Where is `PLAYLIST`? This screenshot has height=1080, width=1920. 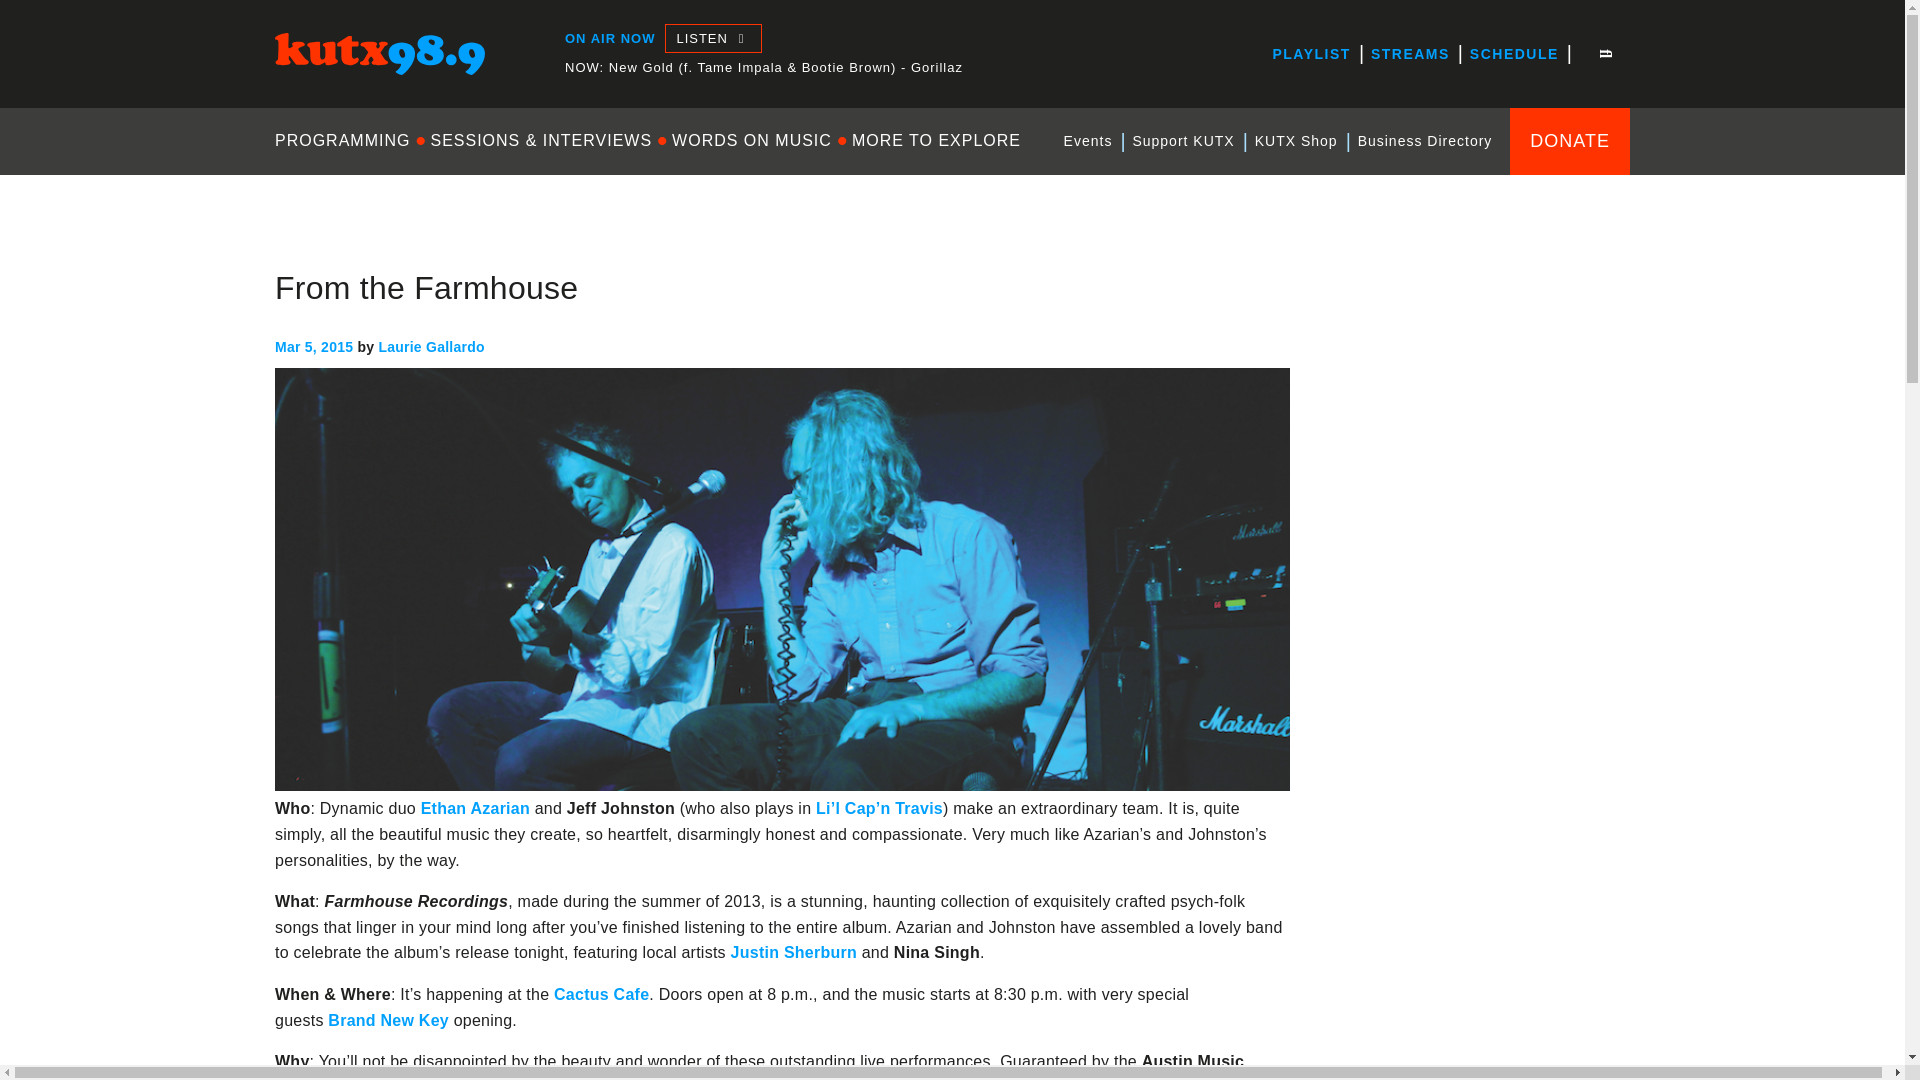 PLAYLIST is located at coordinates (1310, 54).